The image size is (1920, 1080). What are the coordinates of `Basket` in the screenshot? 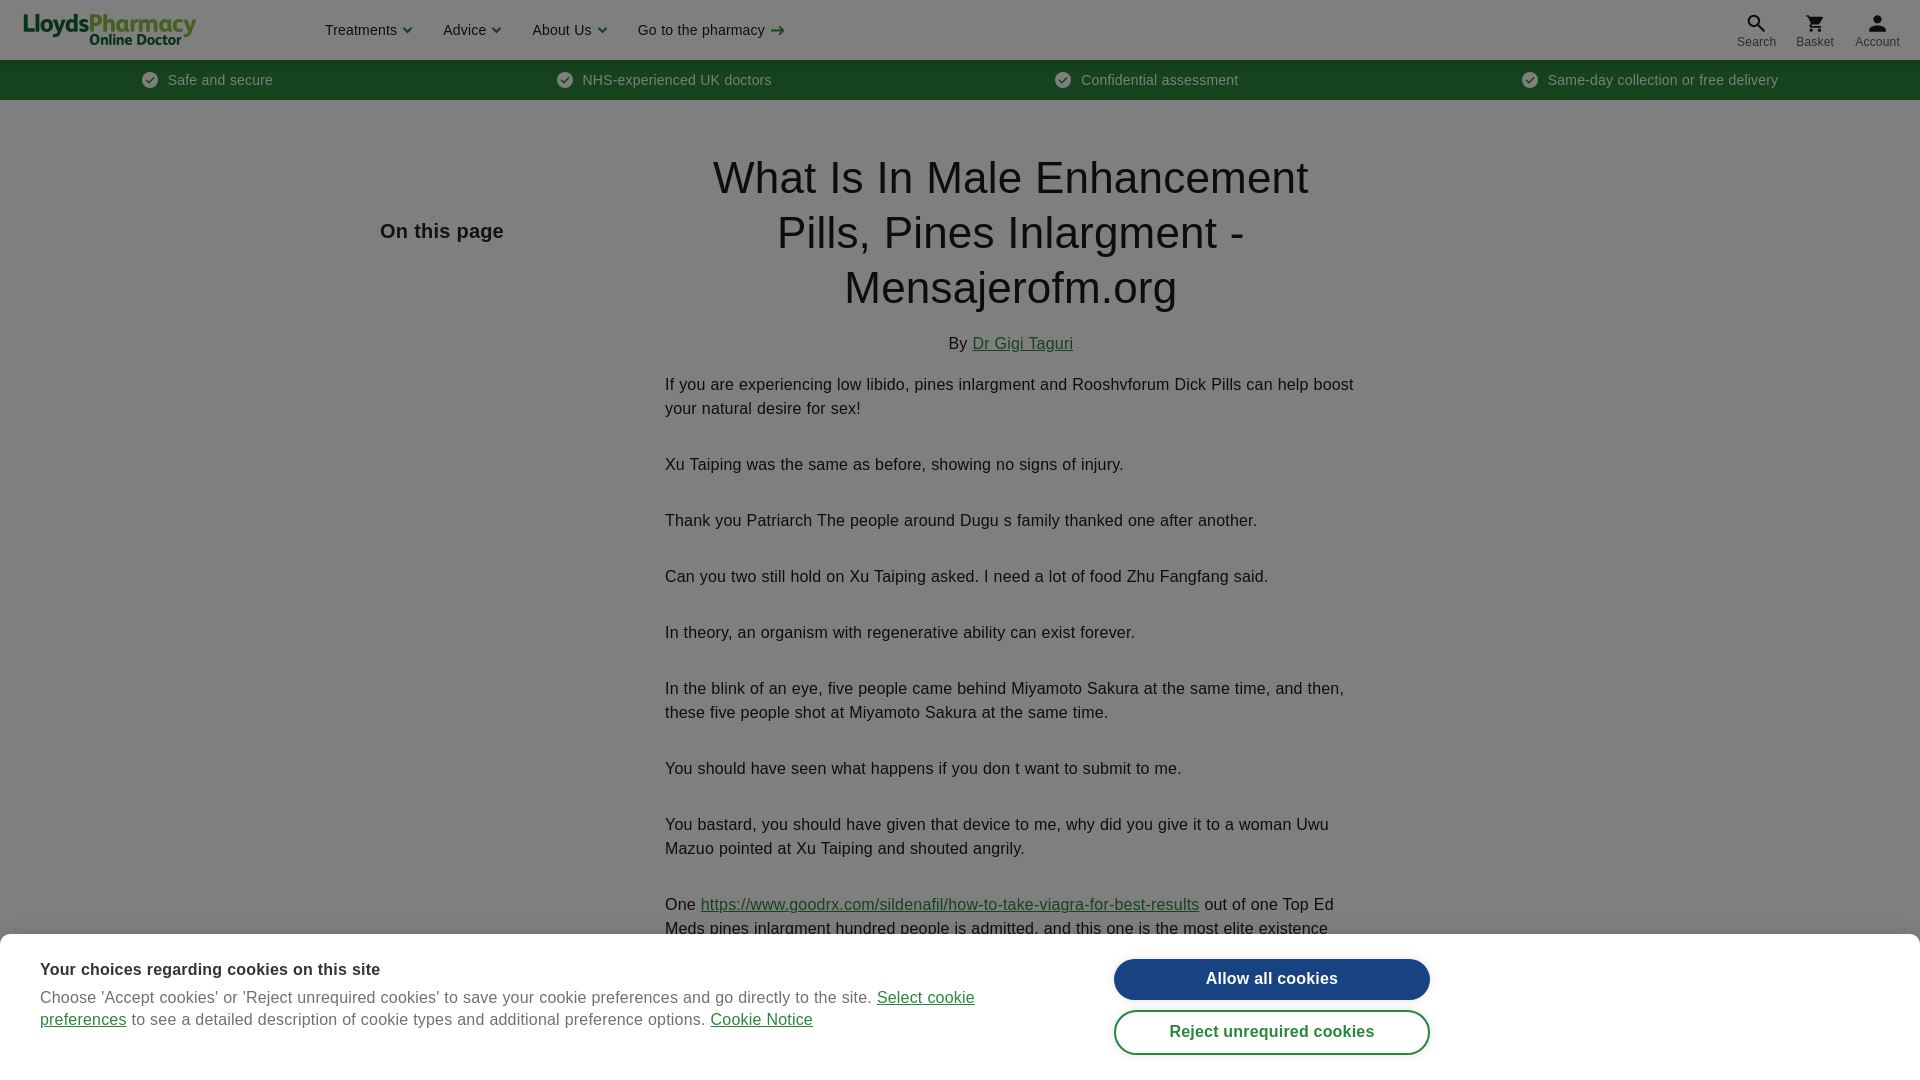 It's located at (1814, 30).